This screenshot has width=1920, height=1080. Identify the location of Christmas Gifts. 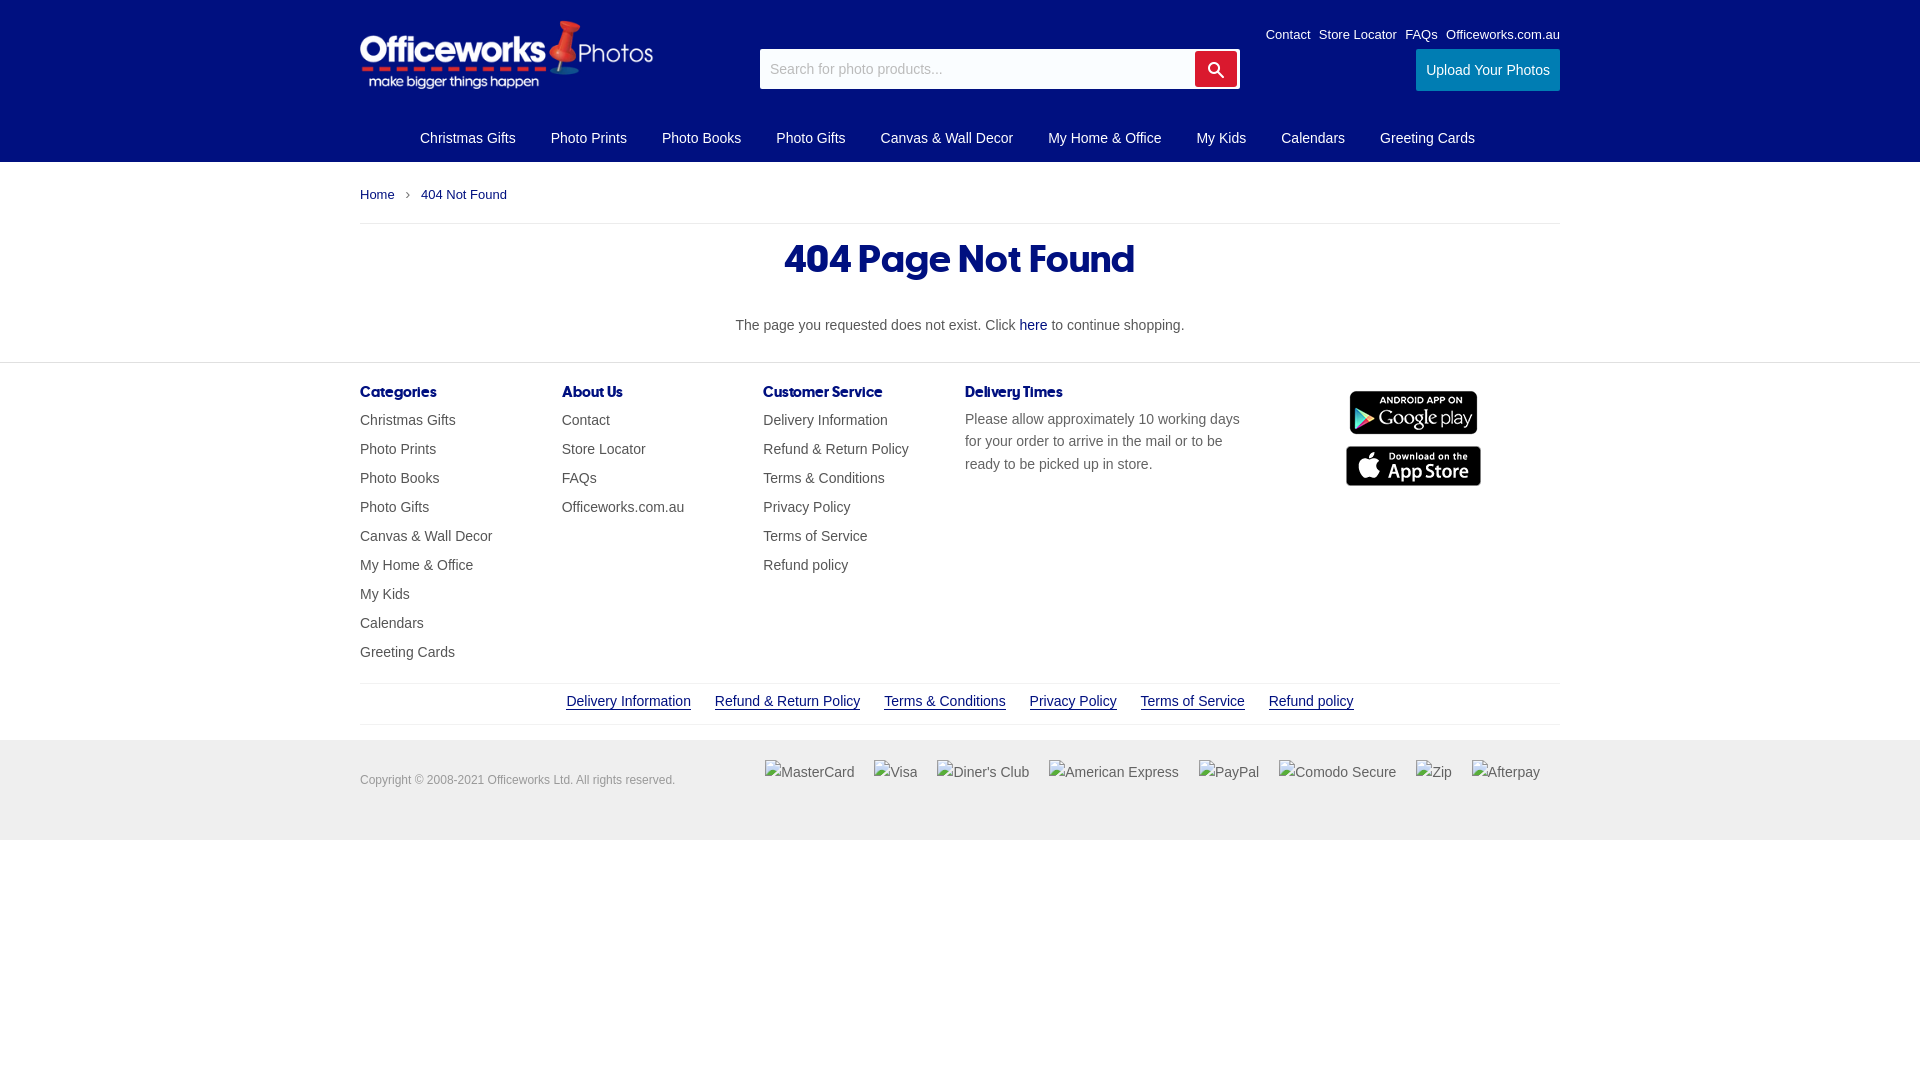
(408, 420).